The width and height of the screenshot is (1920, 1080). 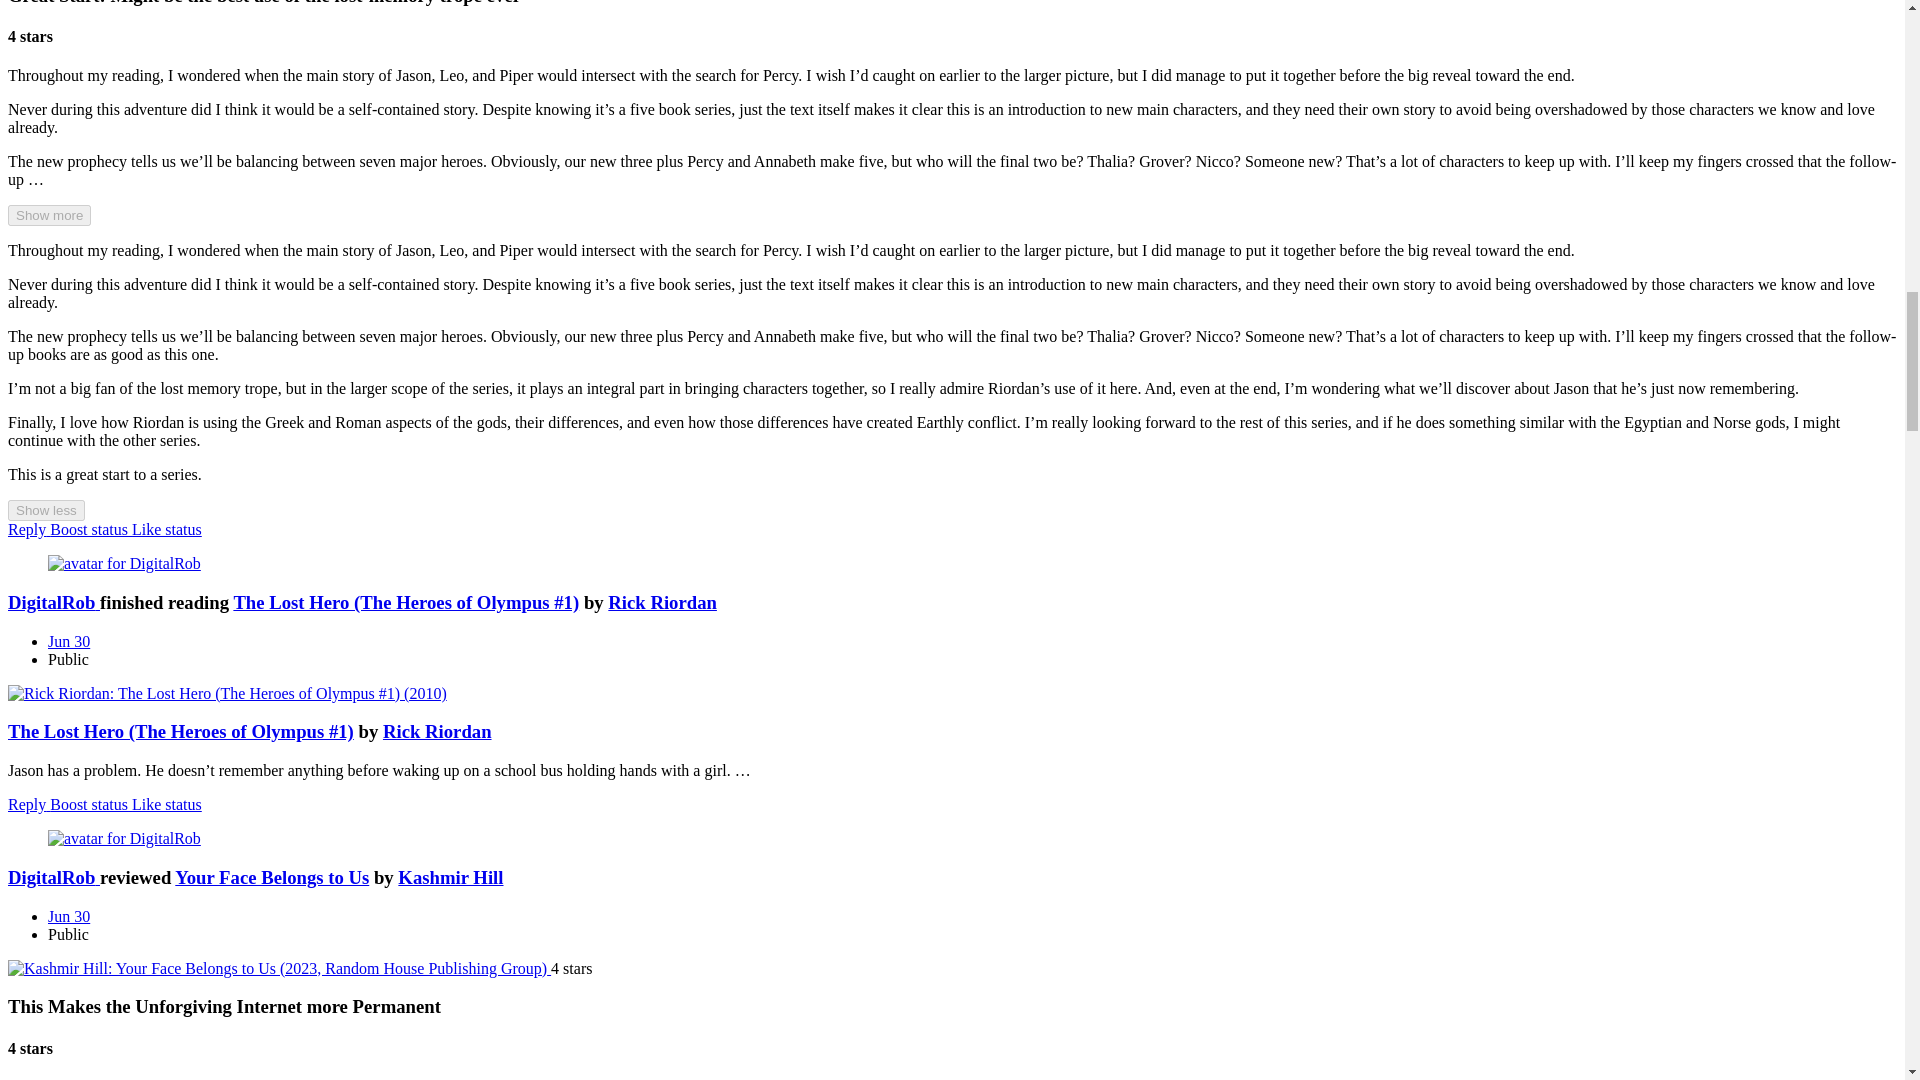 I want to click on Reply, so click(x=28, y=804).